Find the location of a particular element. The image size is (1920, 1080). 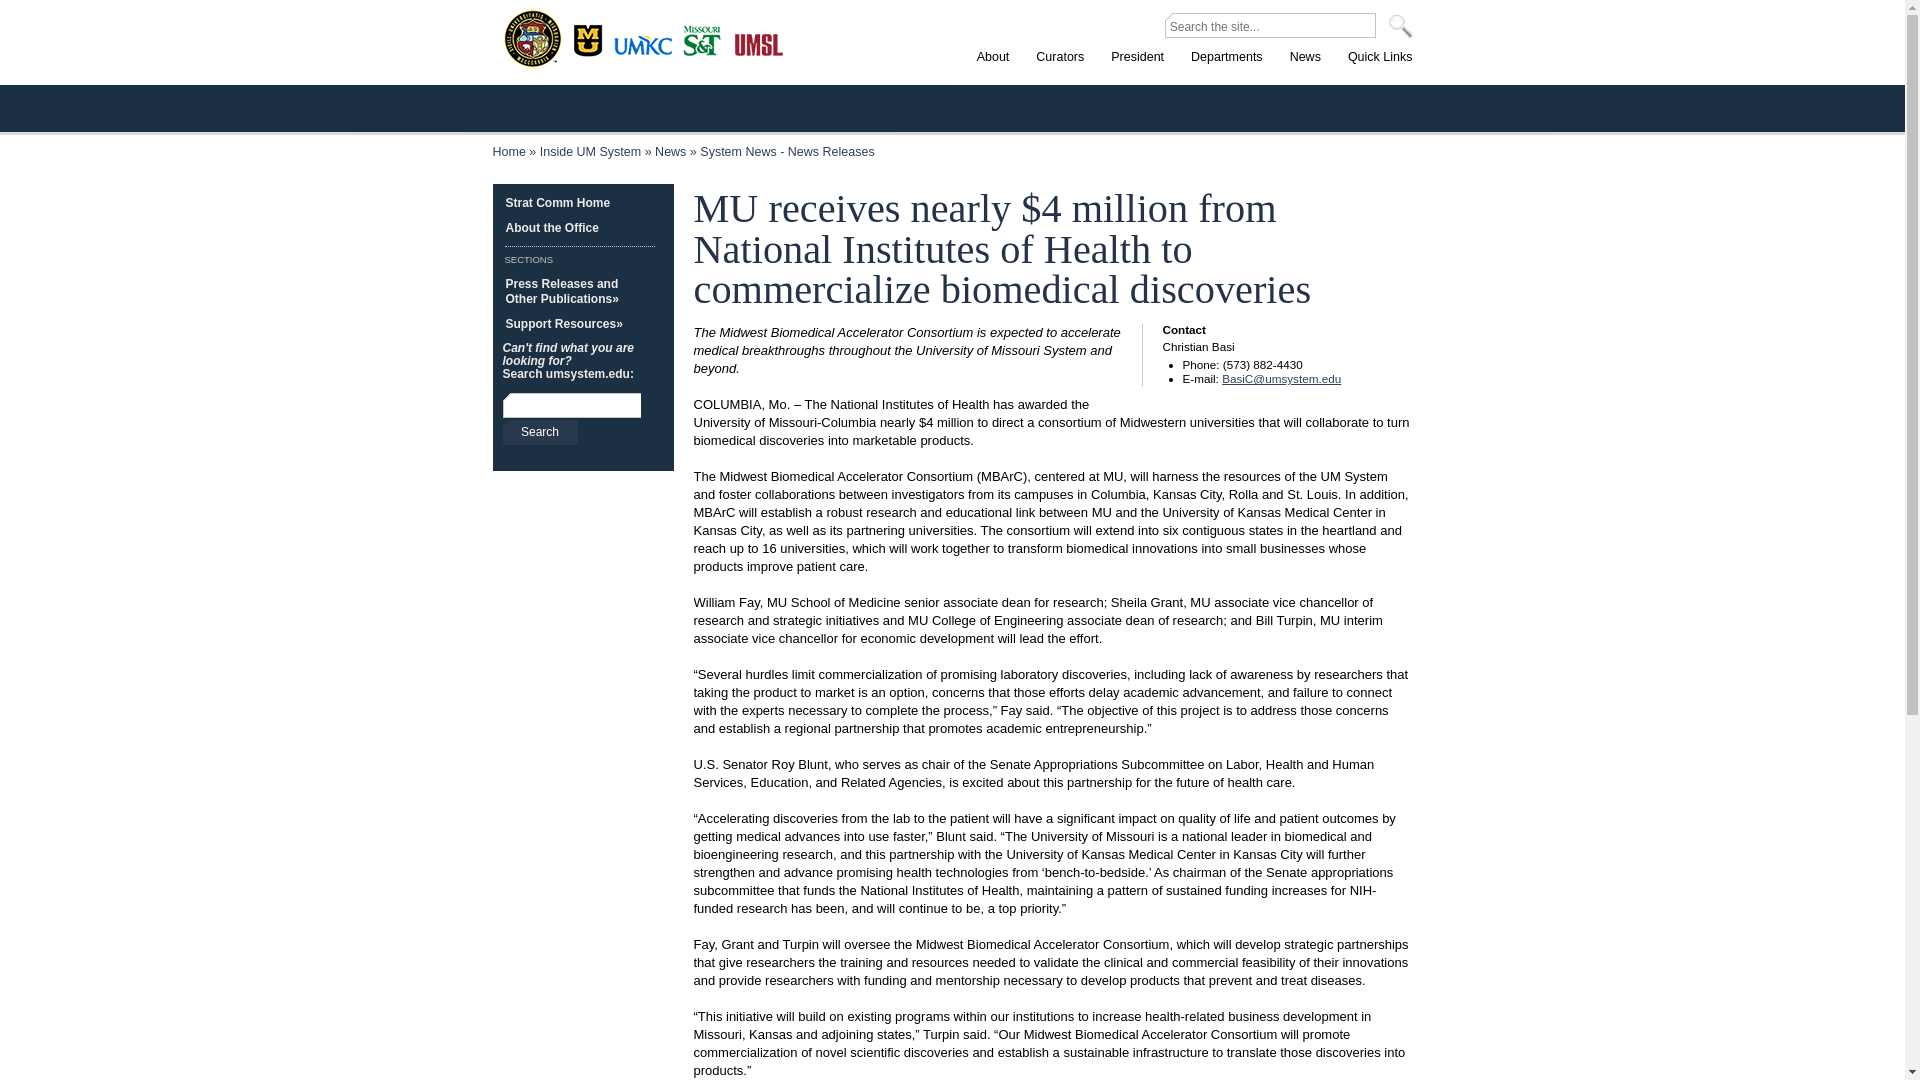

Search umsystem.edu is located at coordinates (539, 432).